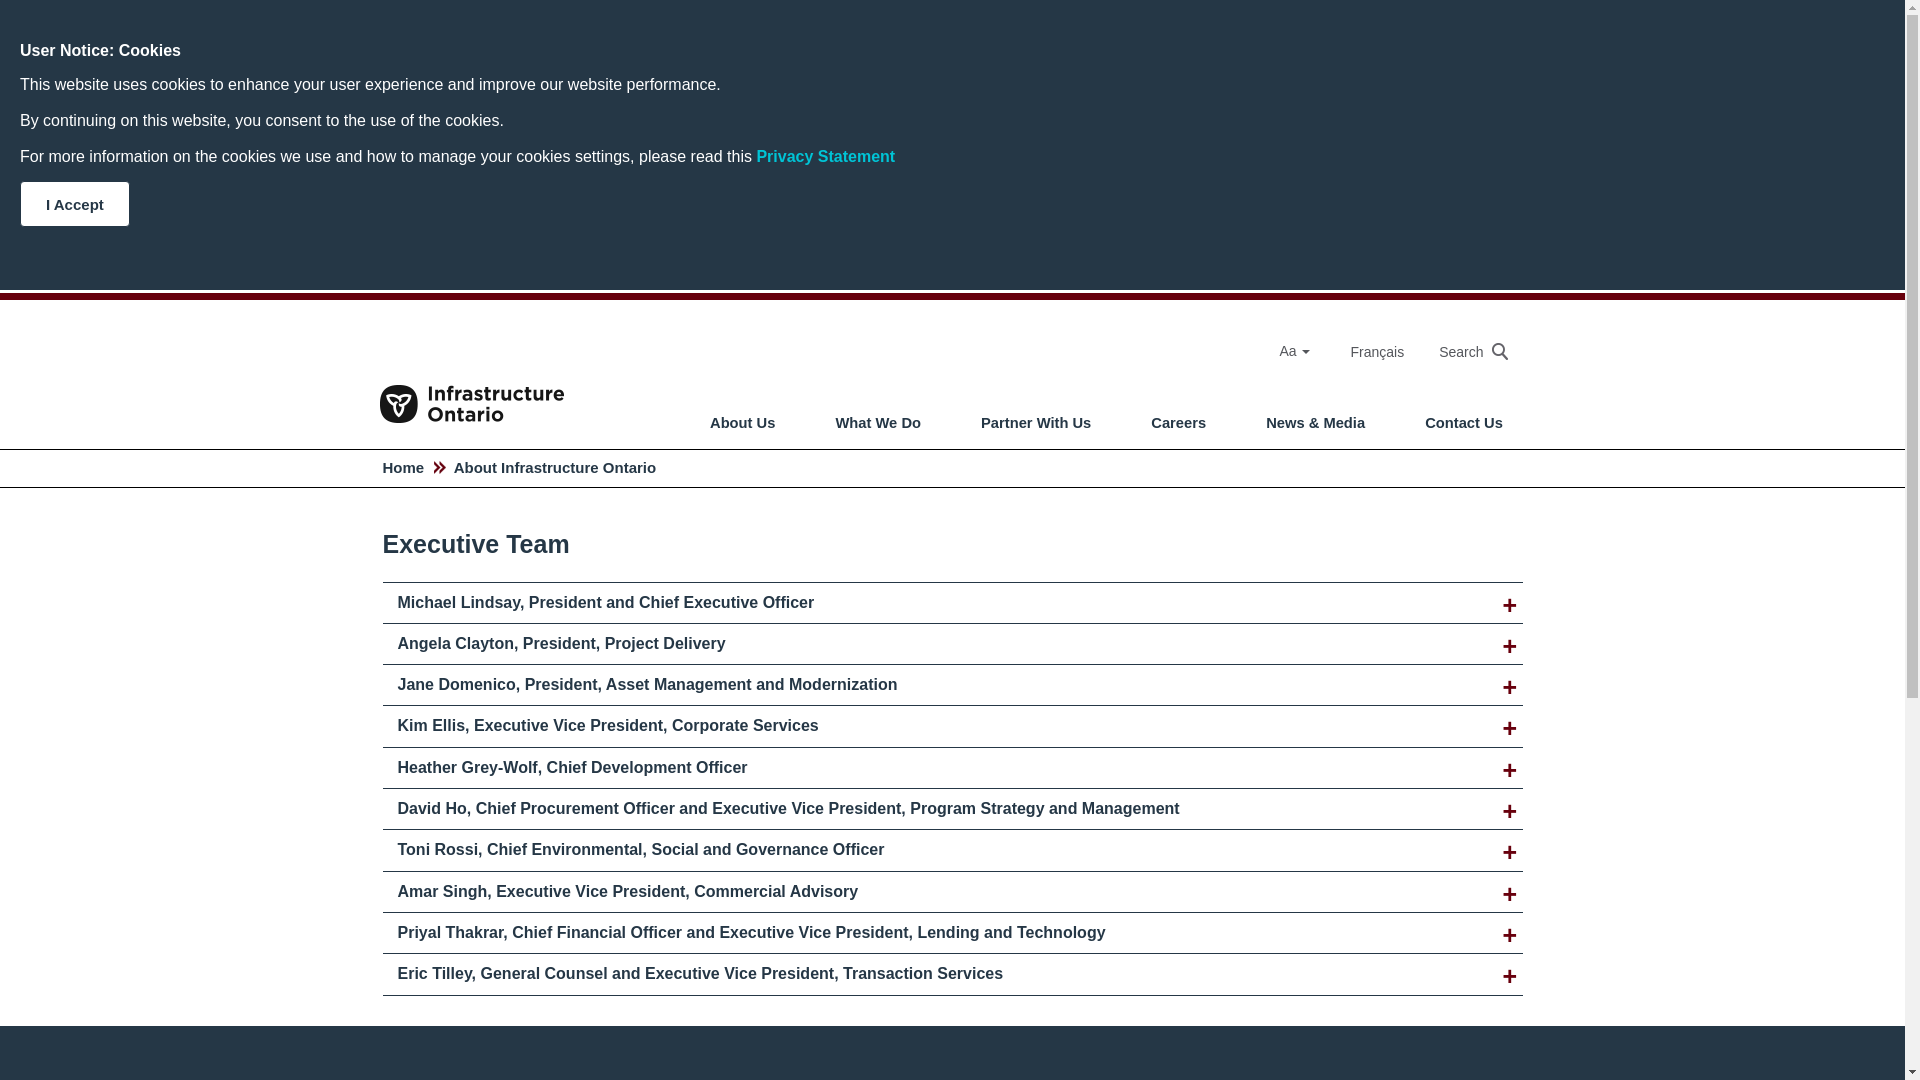 This screenshot has width=1920, height=1080. What do you see at coordinates (472, 382) in the screenshot?
I see `Infrastructure Ontario logo` at bounding box center [472, 382].